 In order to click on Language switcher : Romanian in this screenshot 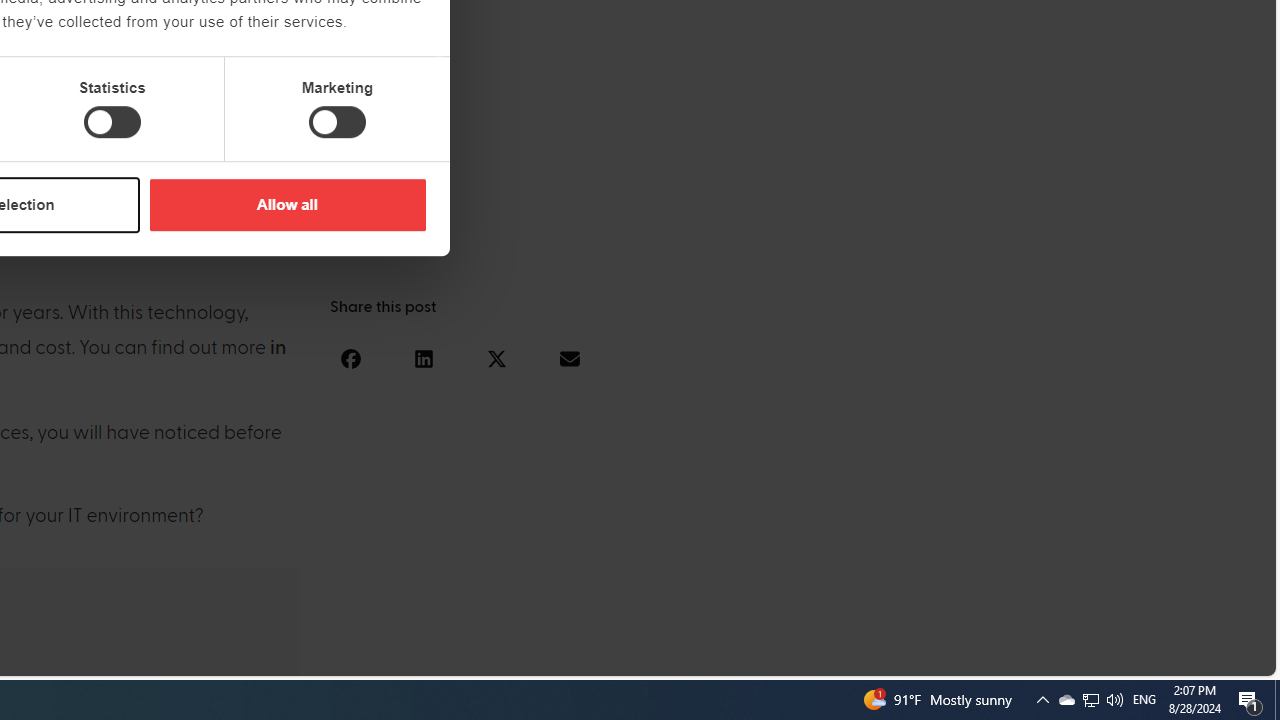, I will do `click(1126, 657)`.